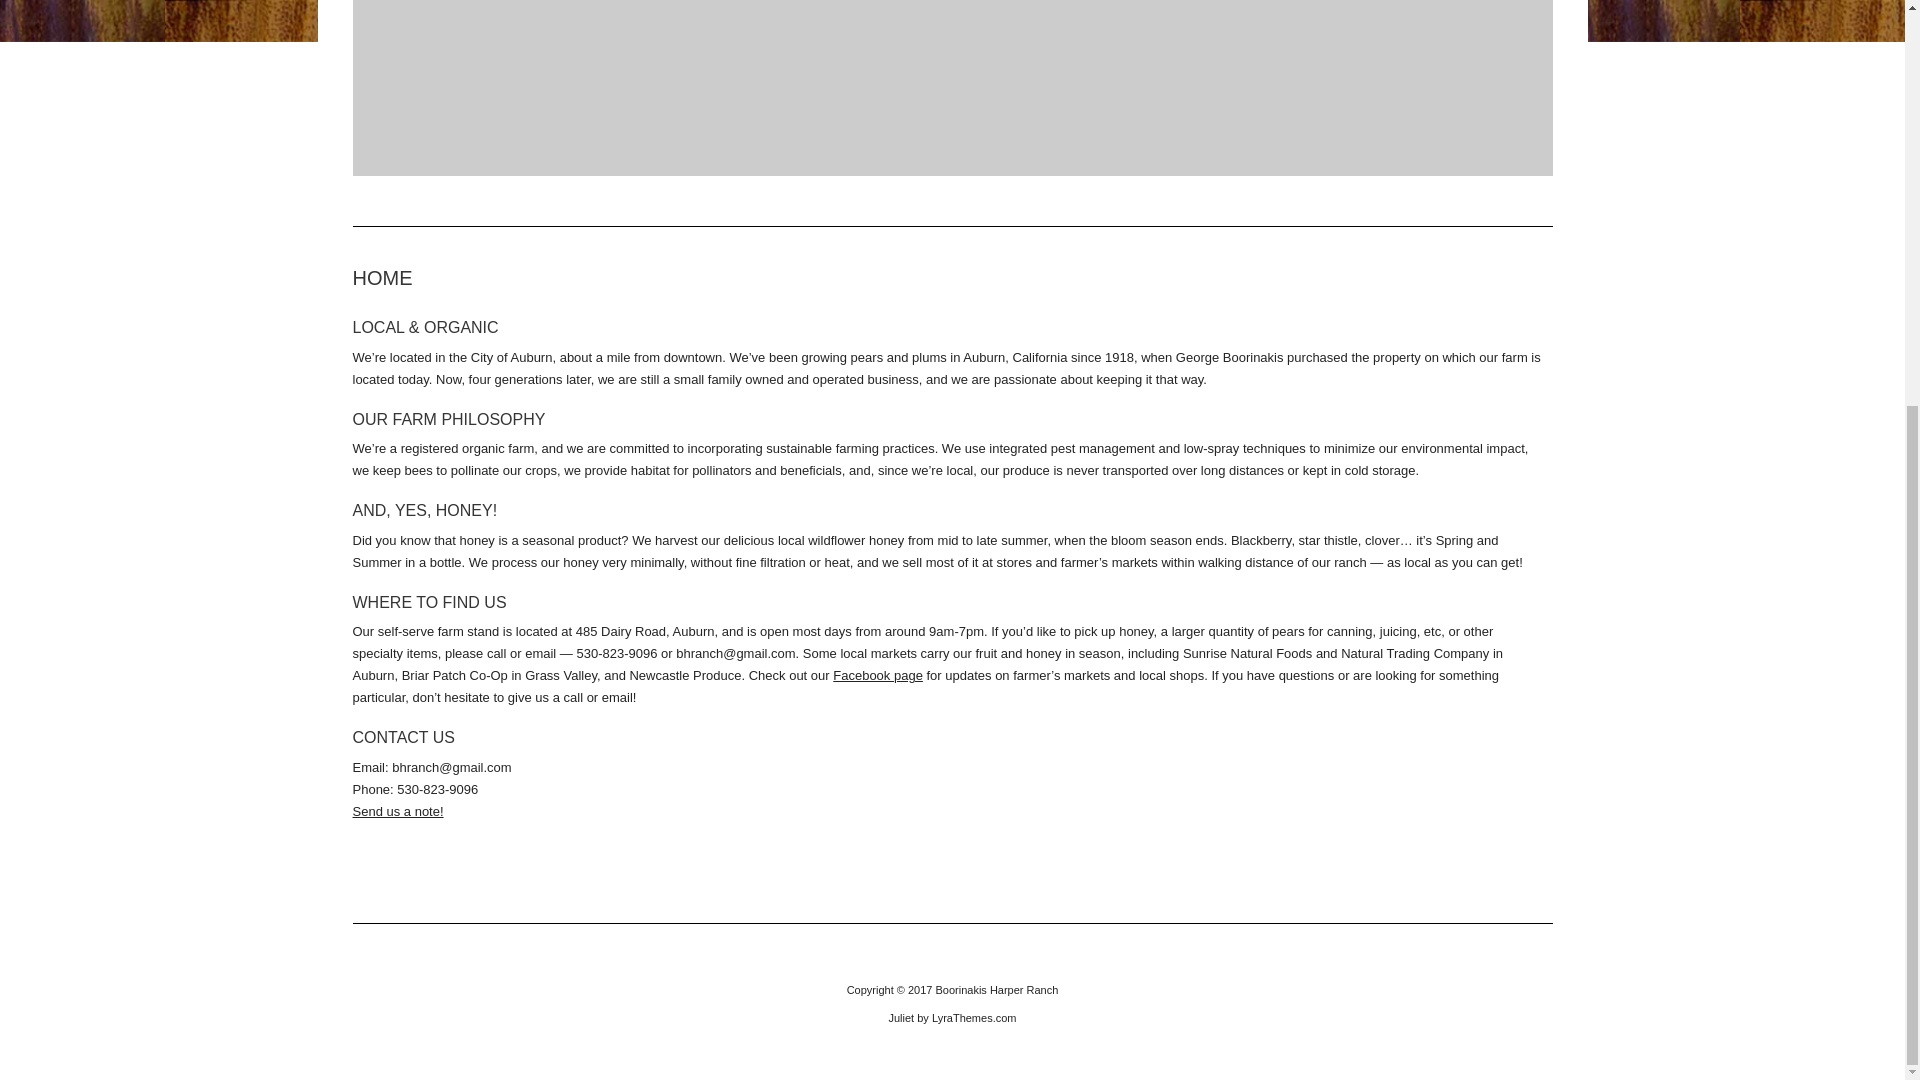  Describe the element at coordinates (414, 822) in the screenshot. I see `Send us a note!` at that location.